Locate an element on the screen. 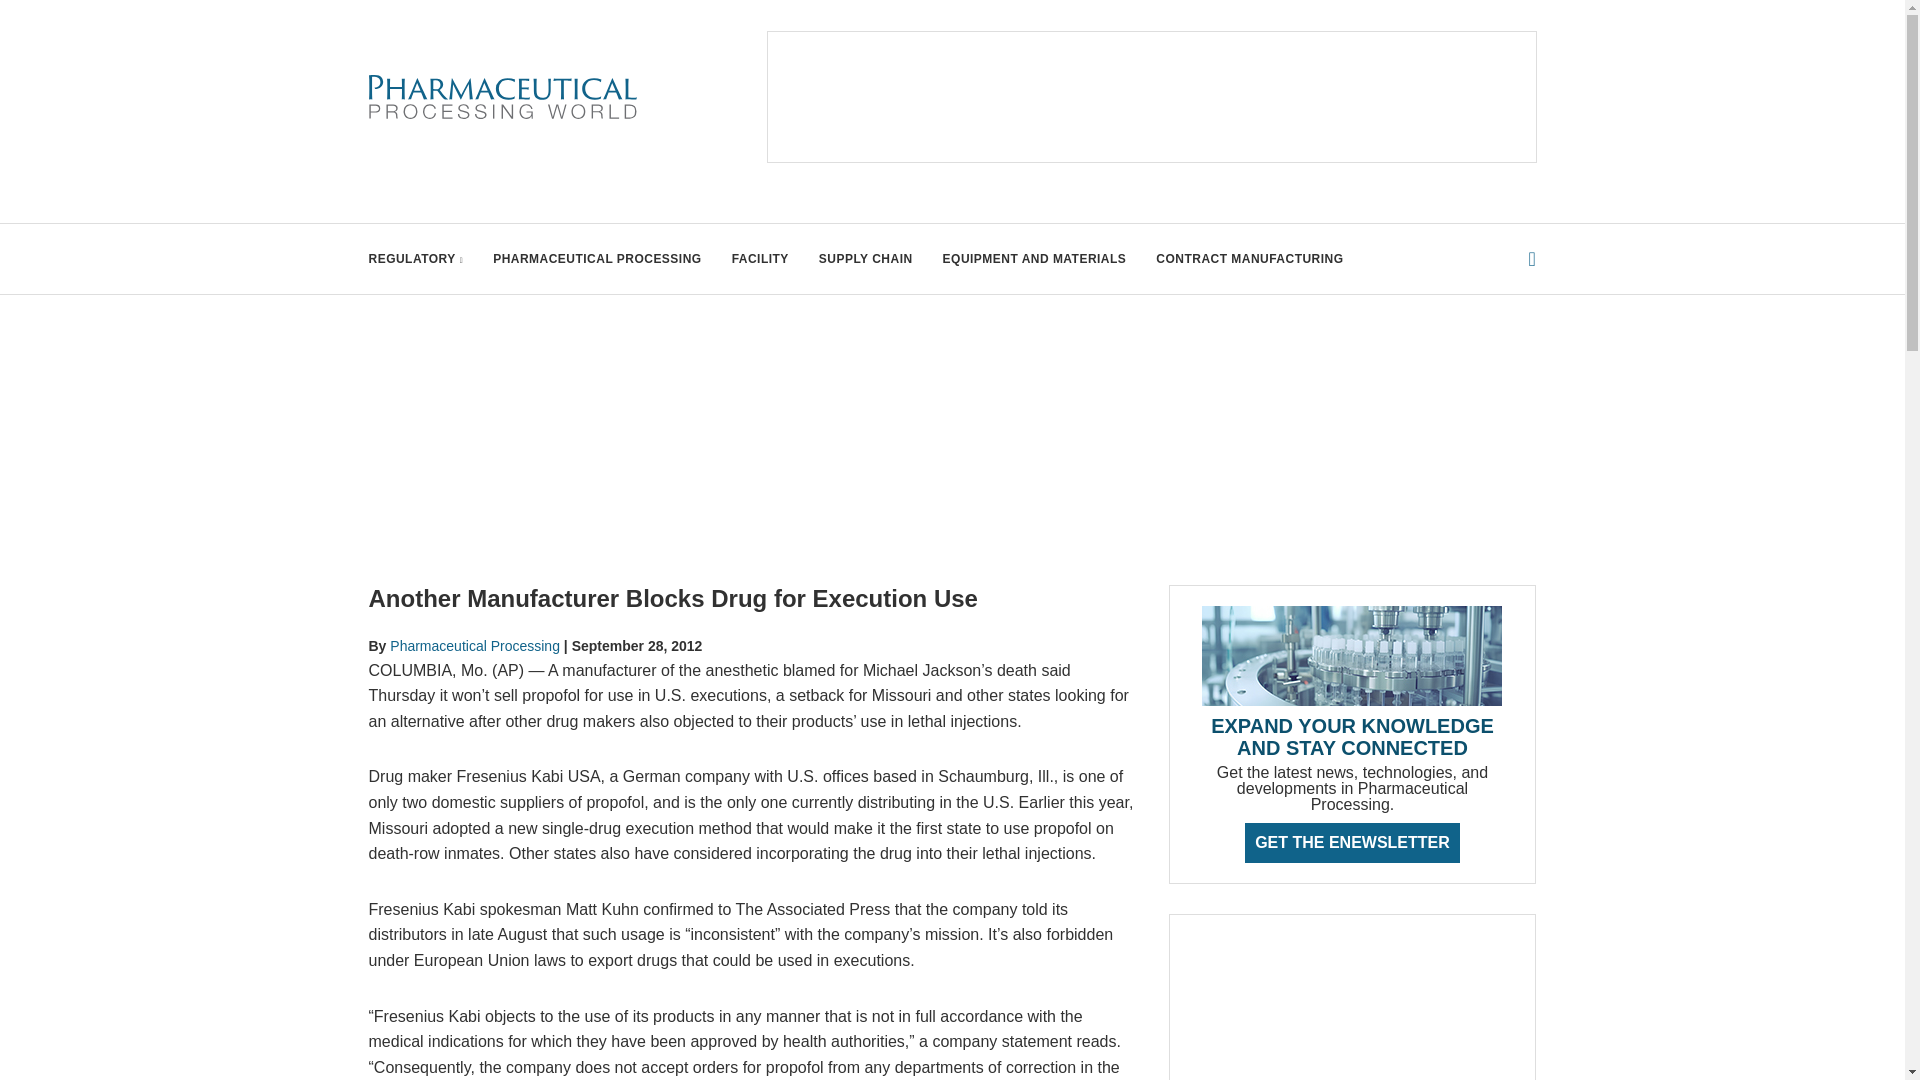 The width and height of the screenshot is (1920, 1080). 3rd party ad content is located at coordinates (1351, 1008).